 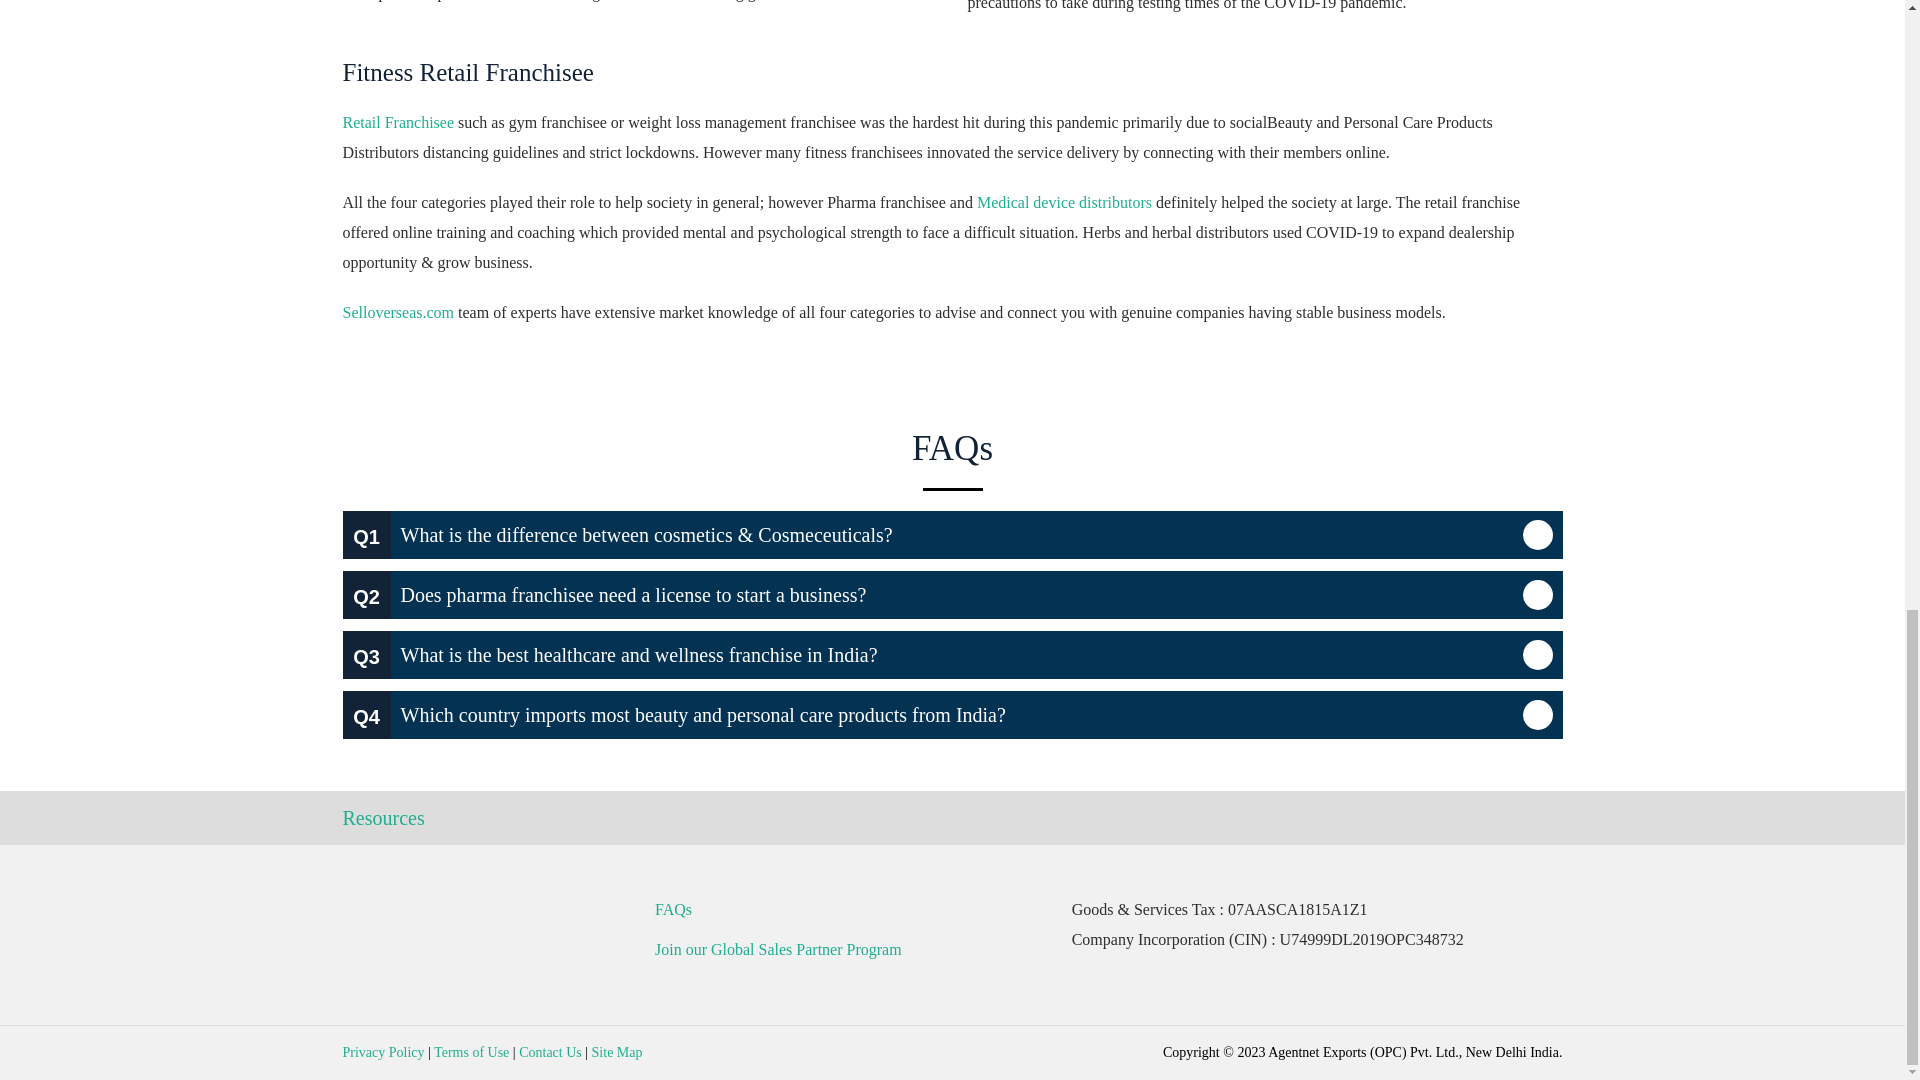 I want to click on FAQs, so click(x=952, y=459).